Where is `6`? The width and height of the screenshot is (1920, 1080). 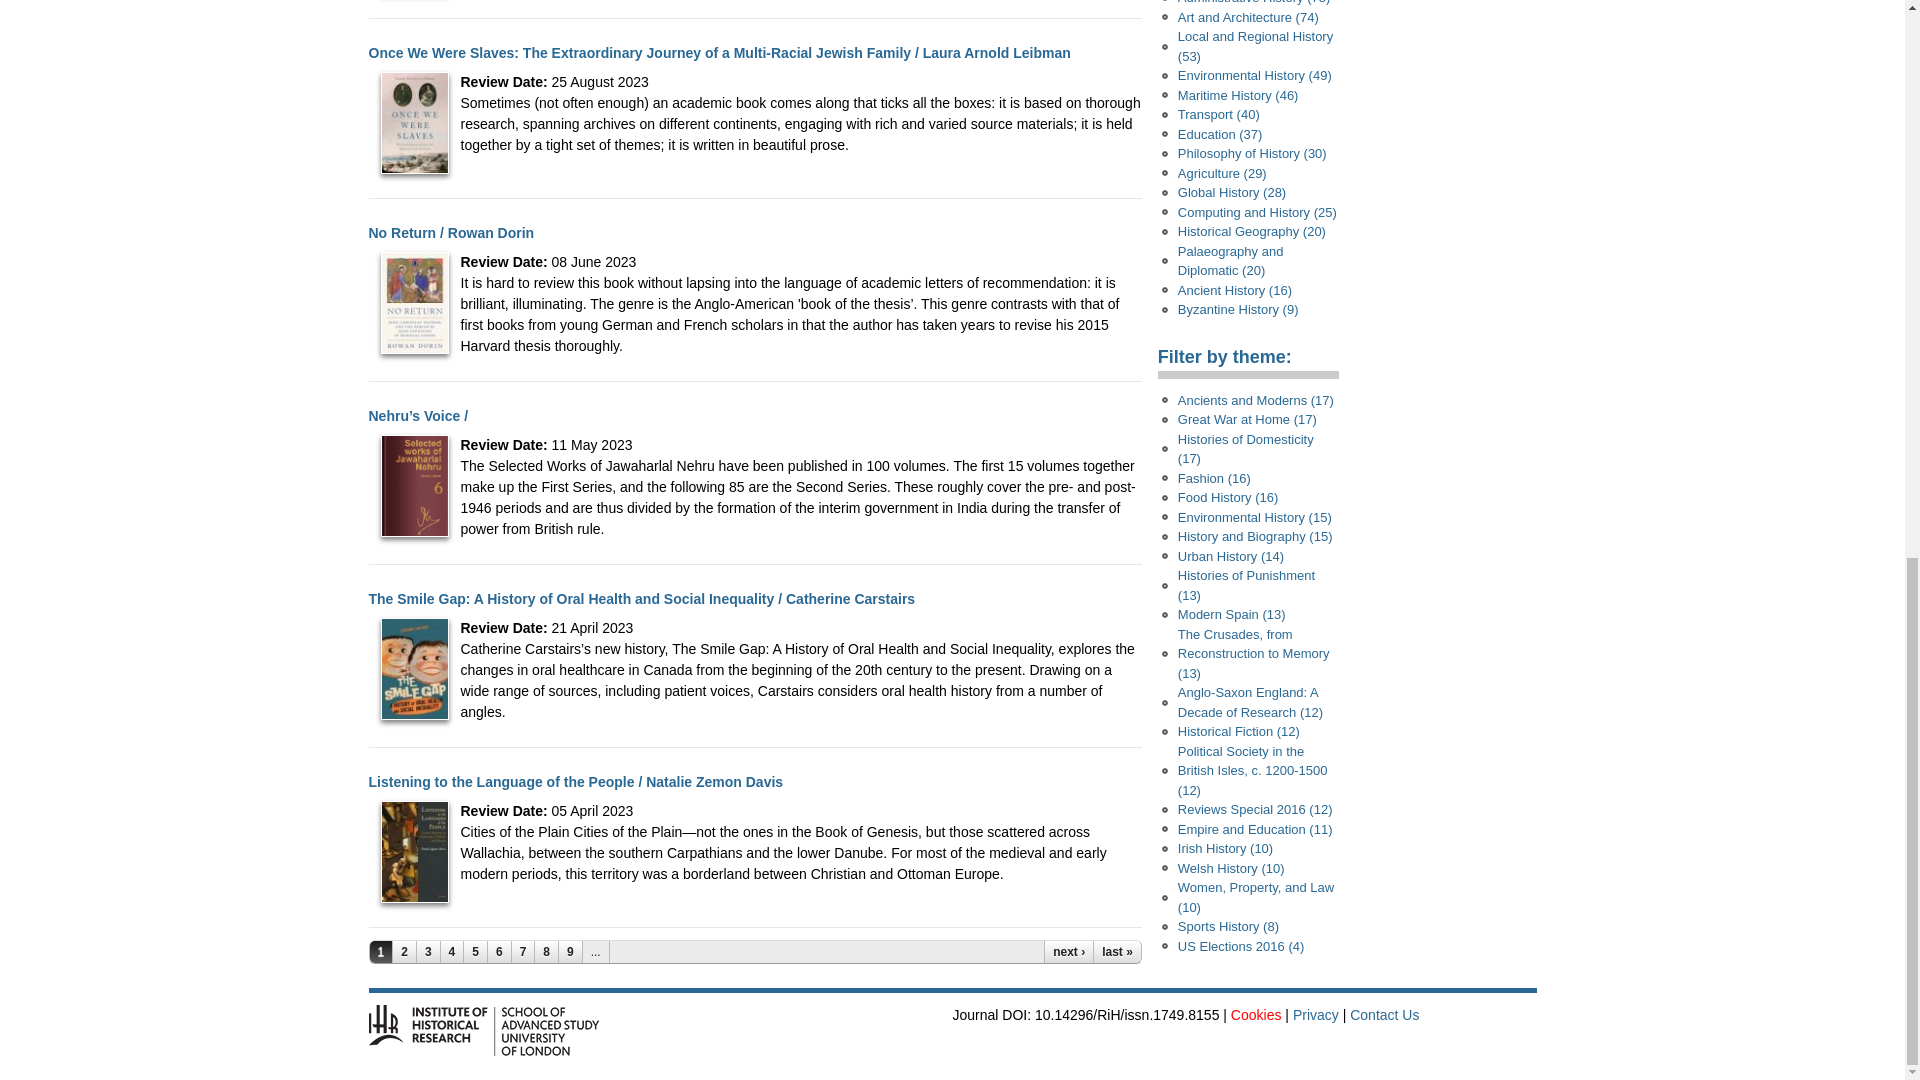
6 is located at coordinates (500, 952).